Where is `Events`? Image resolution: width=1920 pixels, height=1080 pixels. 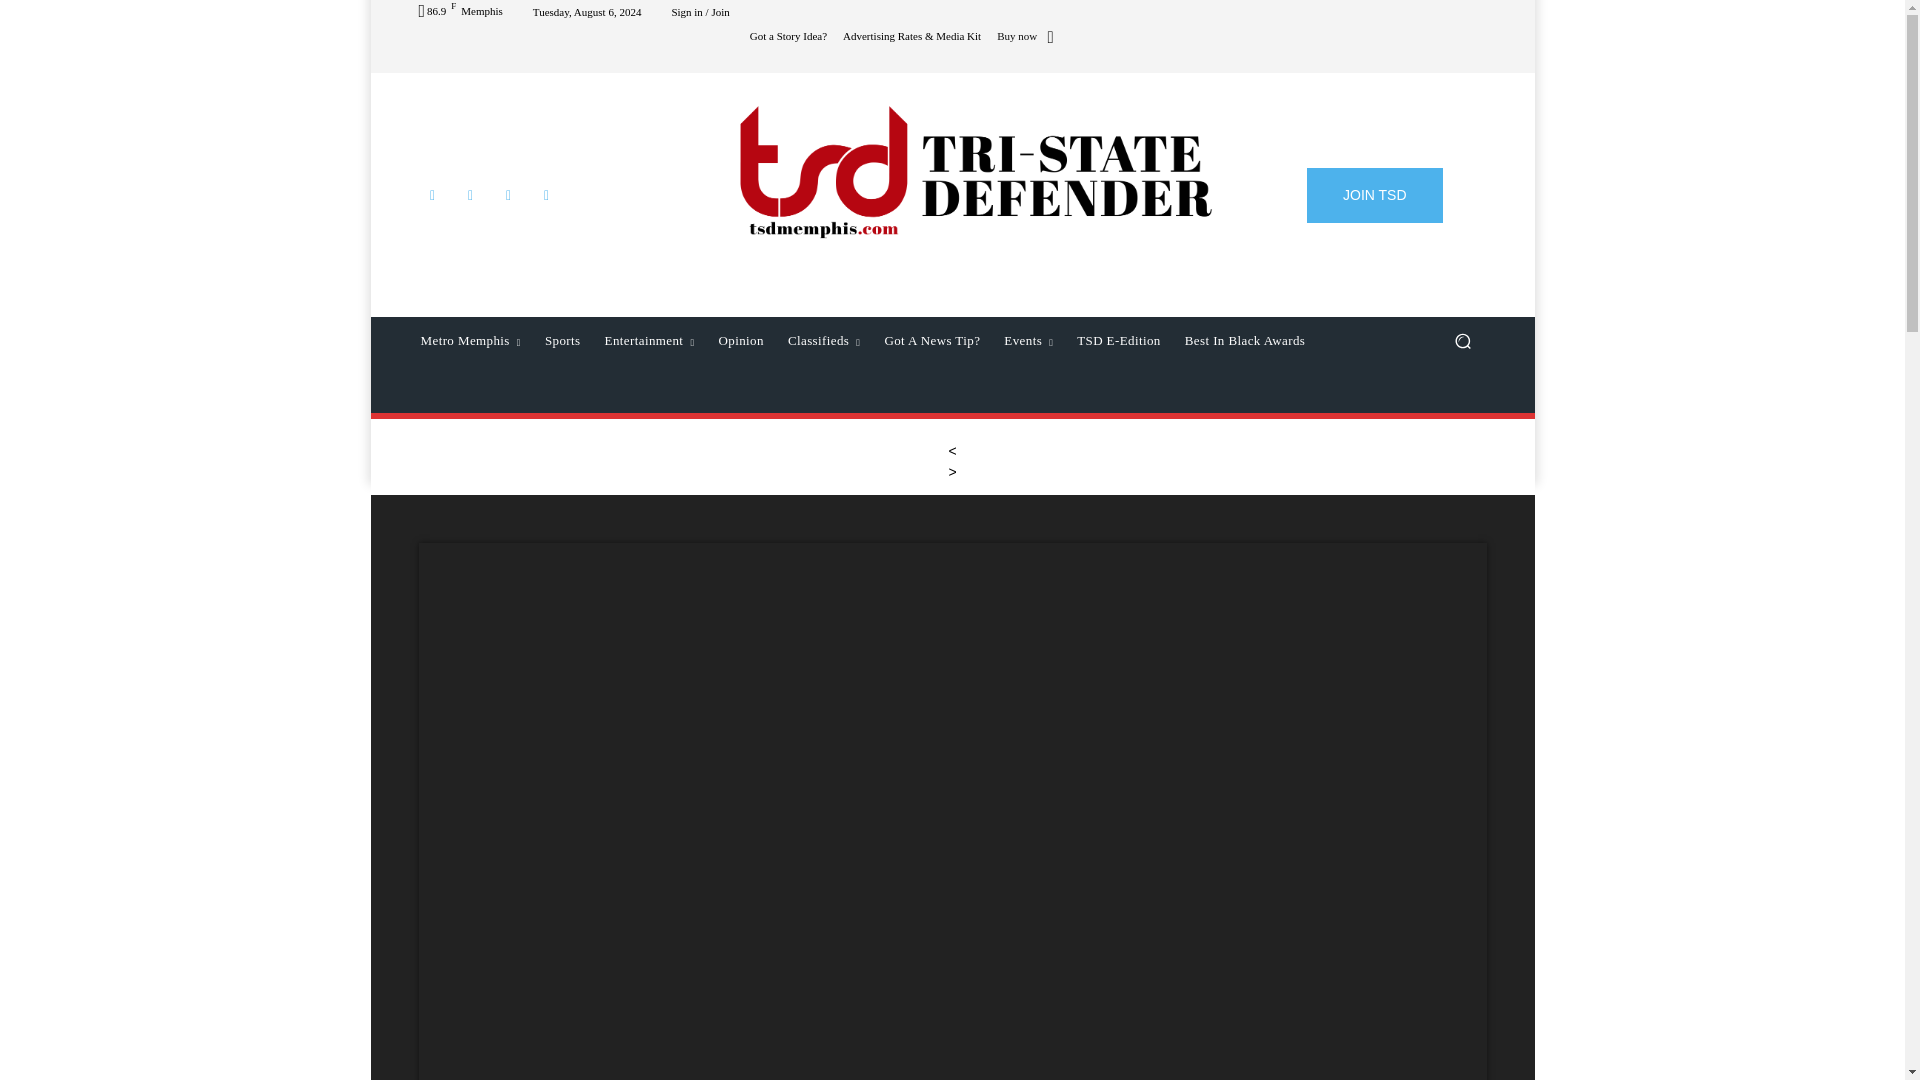 Events is located at coordinates (1028, 341).